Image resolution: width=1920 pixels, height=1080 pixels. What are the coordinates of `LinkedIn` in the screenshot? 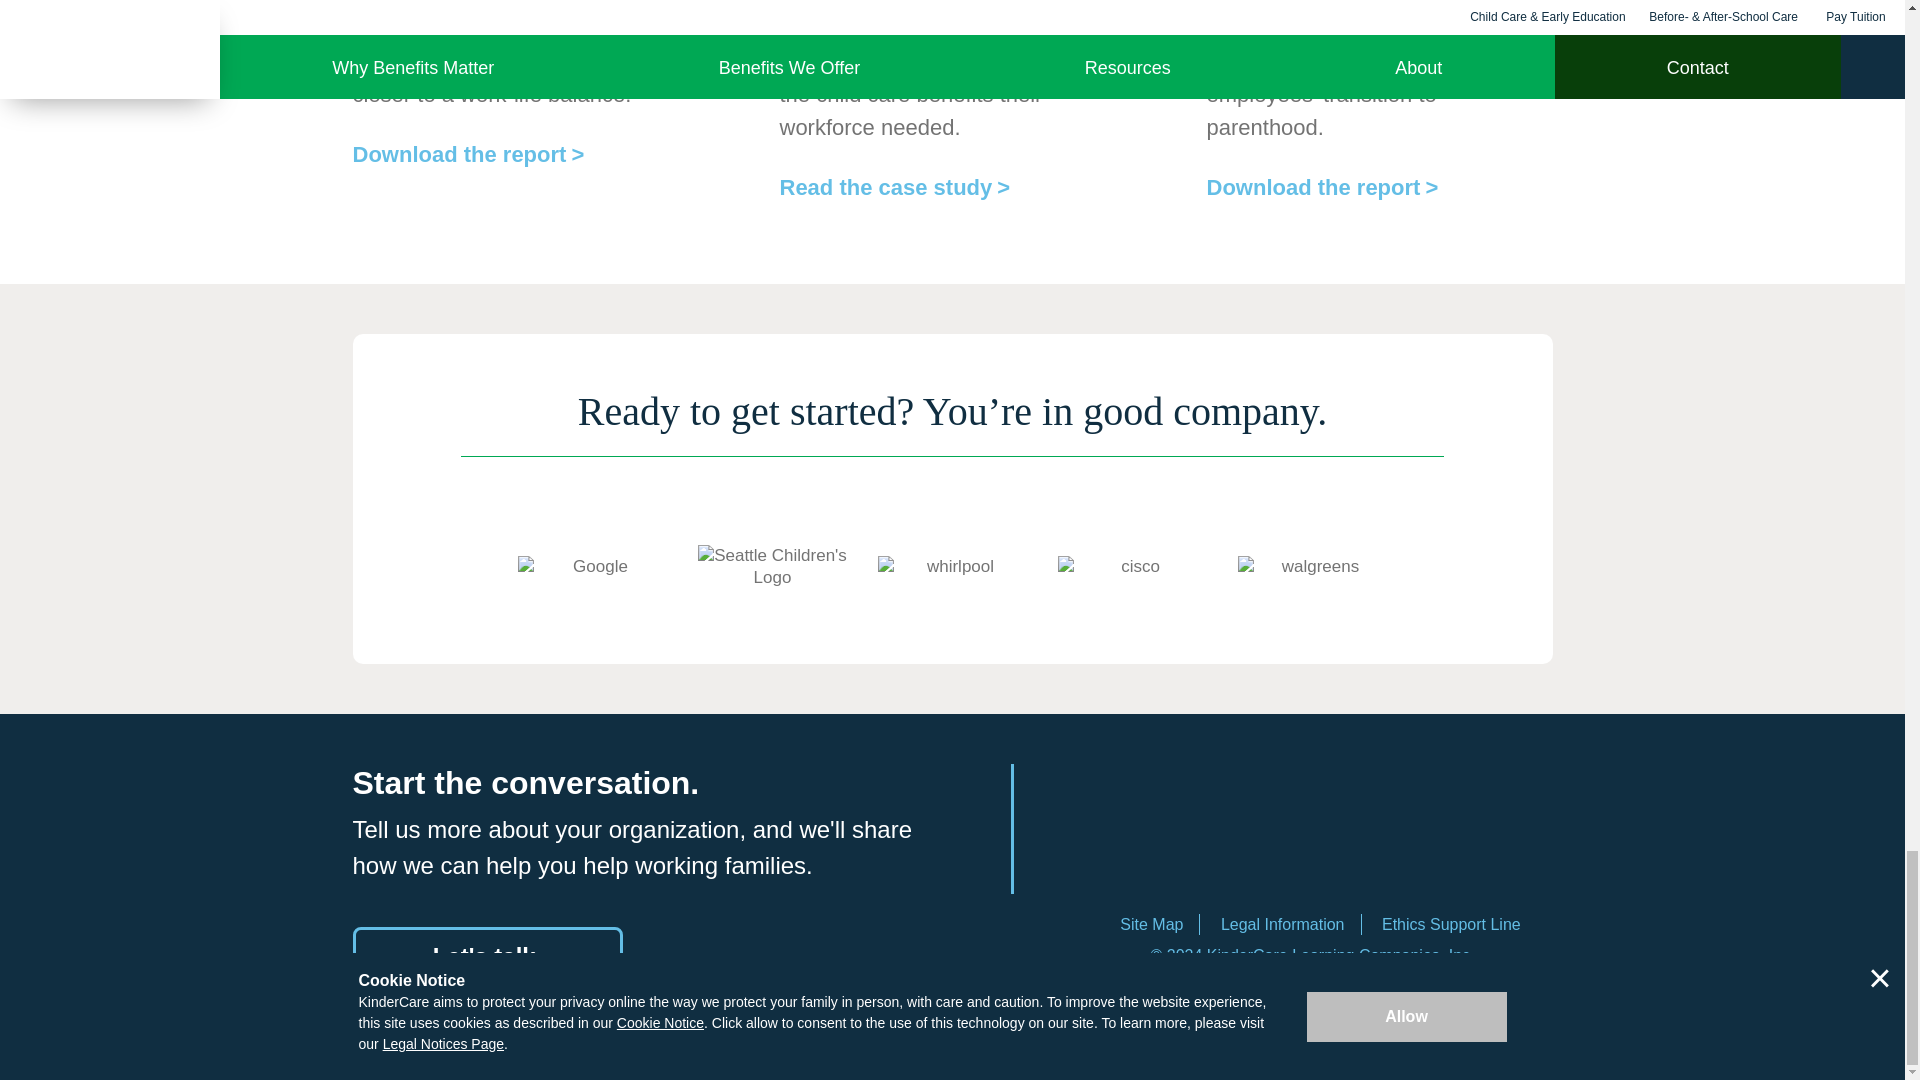 It's located at (1146, 845).